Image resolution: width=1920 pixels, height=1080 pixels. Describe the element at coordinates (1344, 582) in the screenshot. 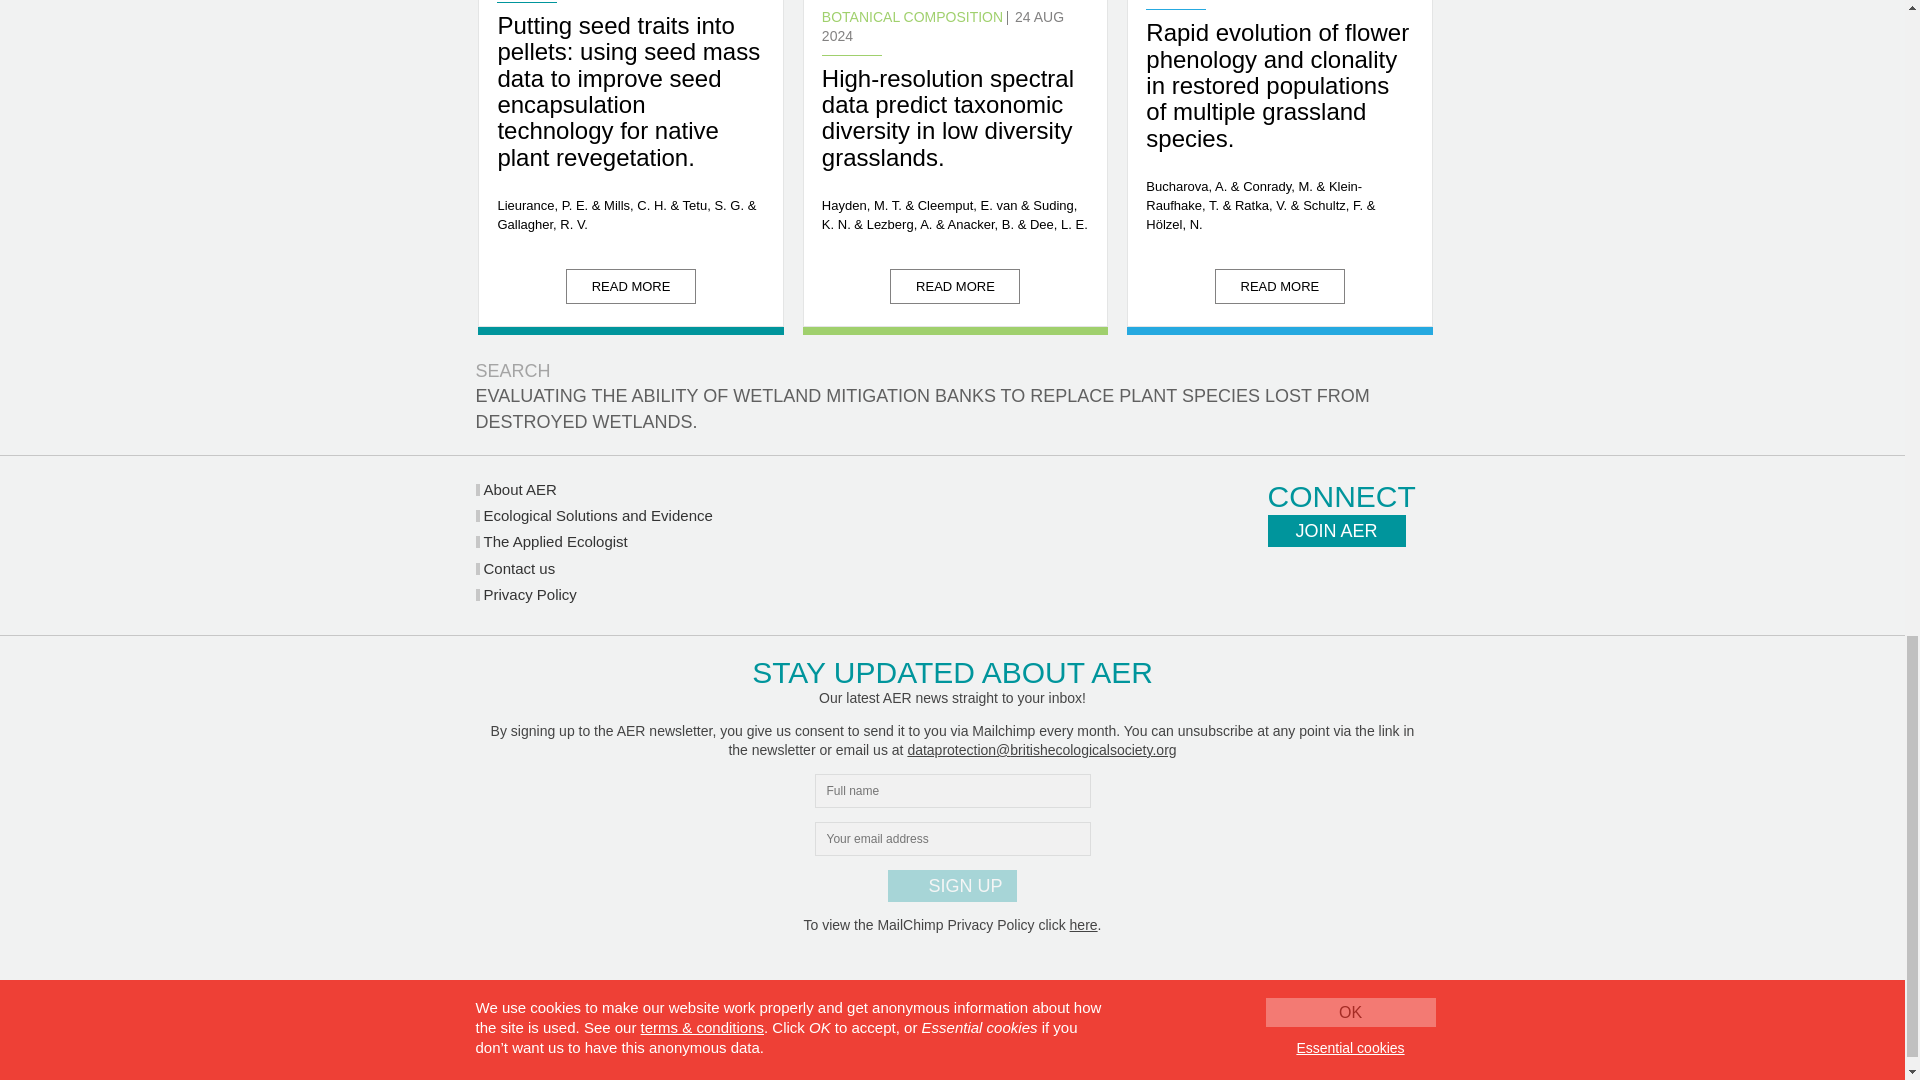

I see `LinkedIn` at that location.